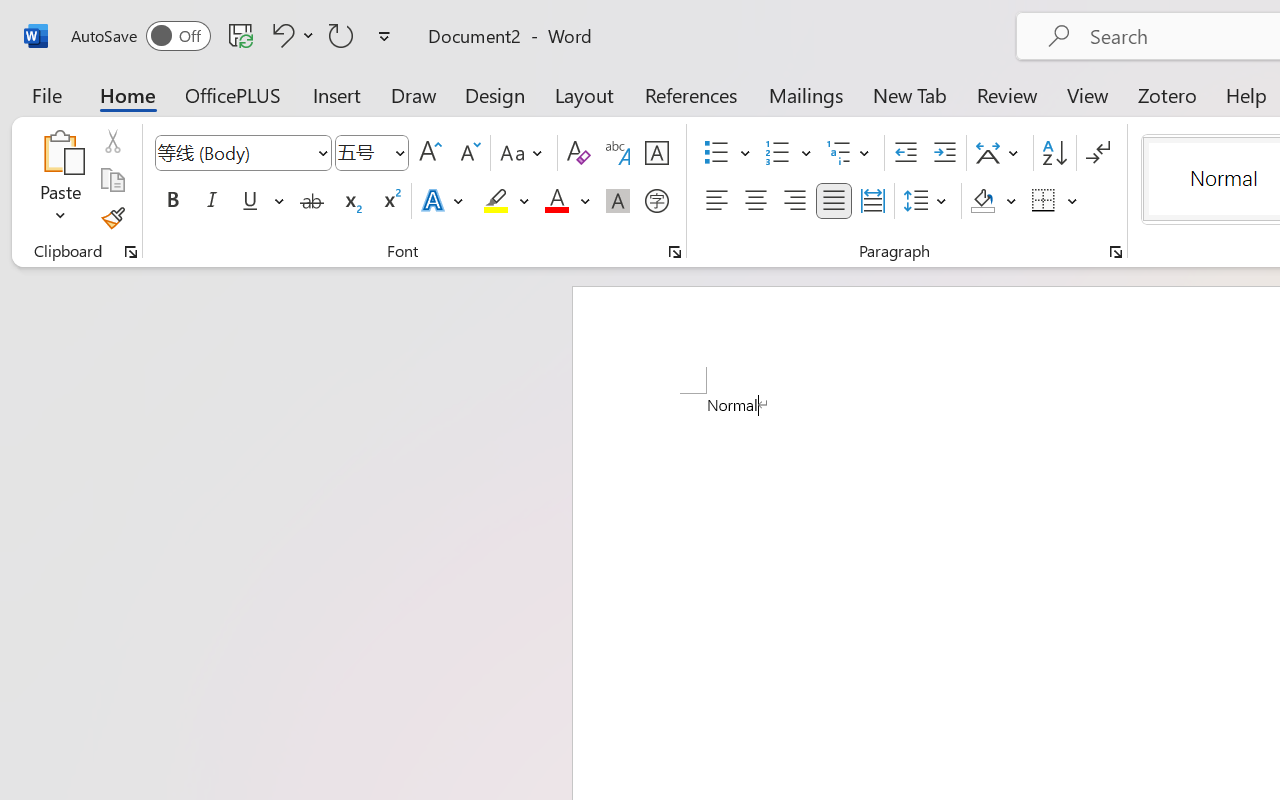  What do you see at coordinates (506, 201) in the screenshot?
I see `Text Highlight Color` at bounding box center [506, 201].